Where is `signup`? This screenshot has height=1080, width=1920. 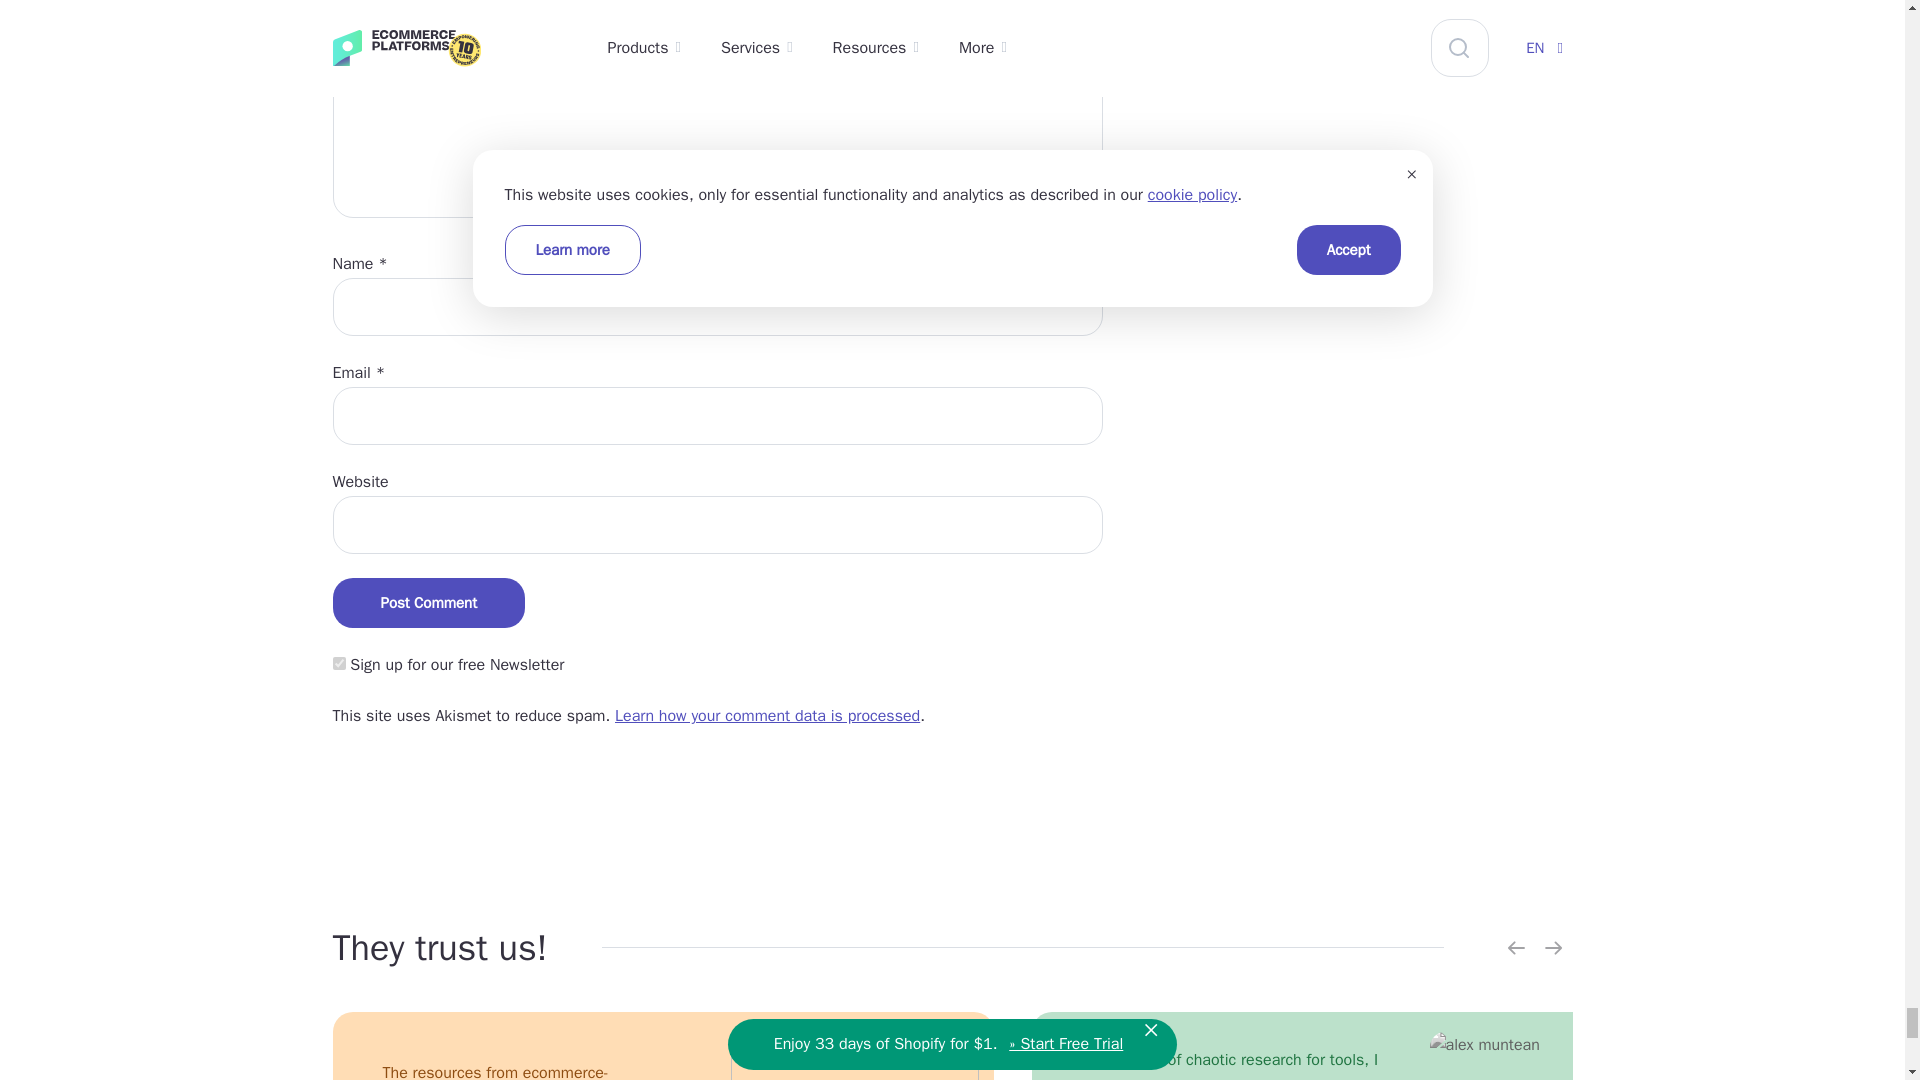 signup is located at coordinates (338, 662).